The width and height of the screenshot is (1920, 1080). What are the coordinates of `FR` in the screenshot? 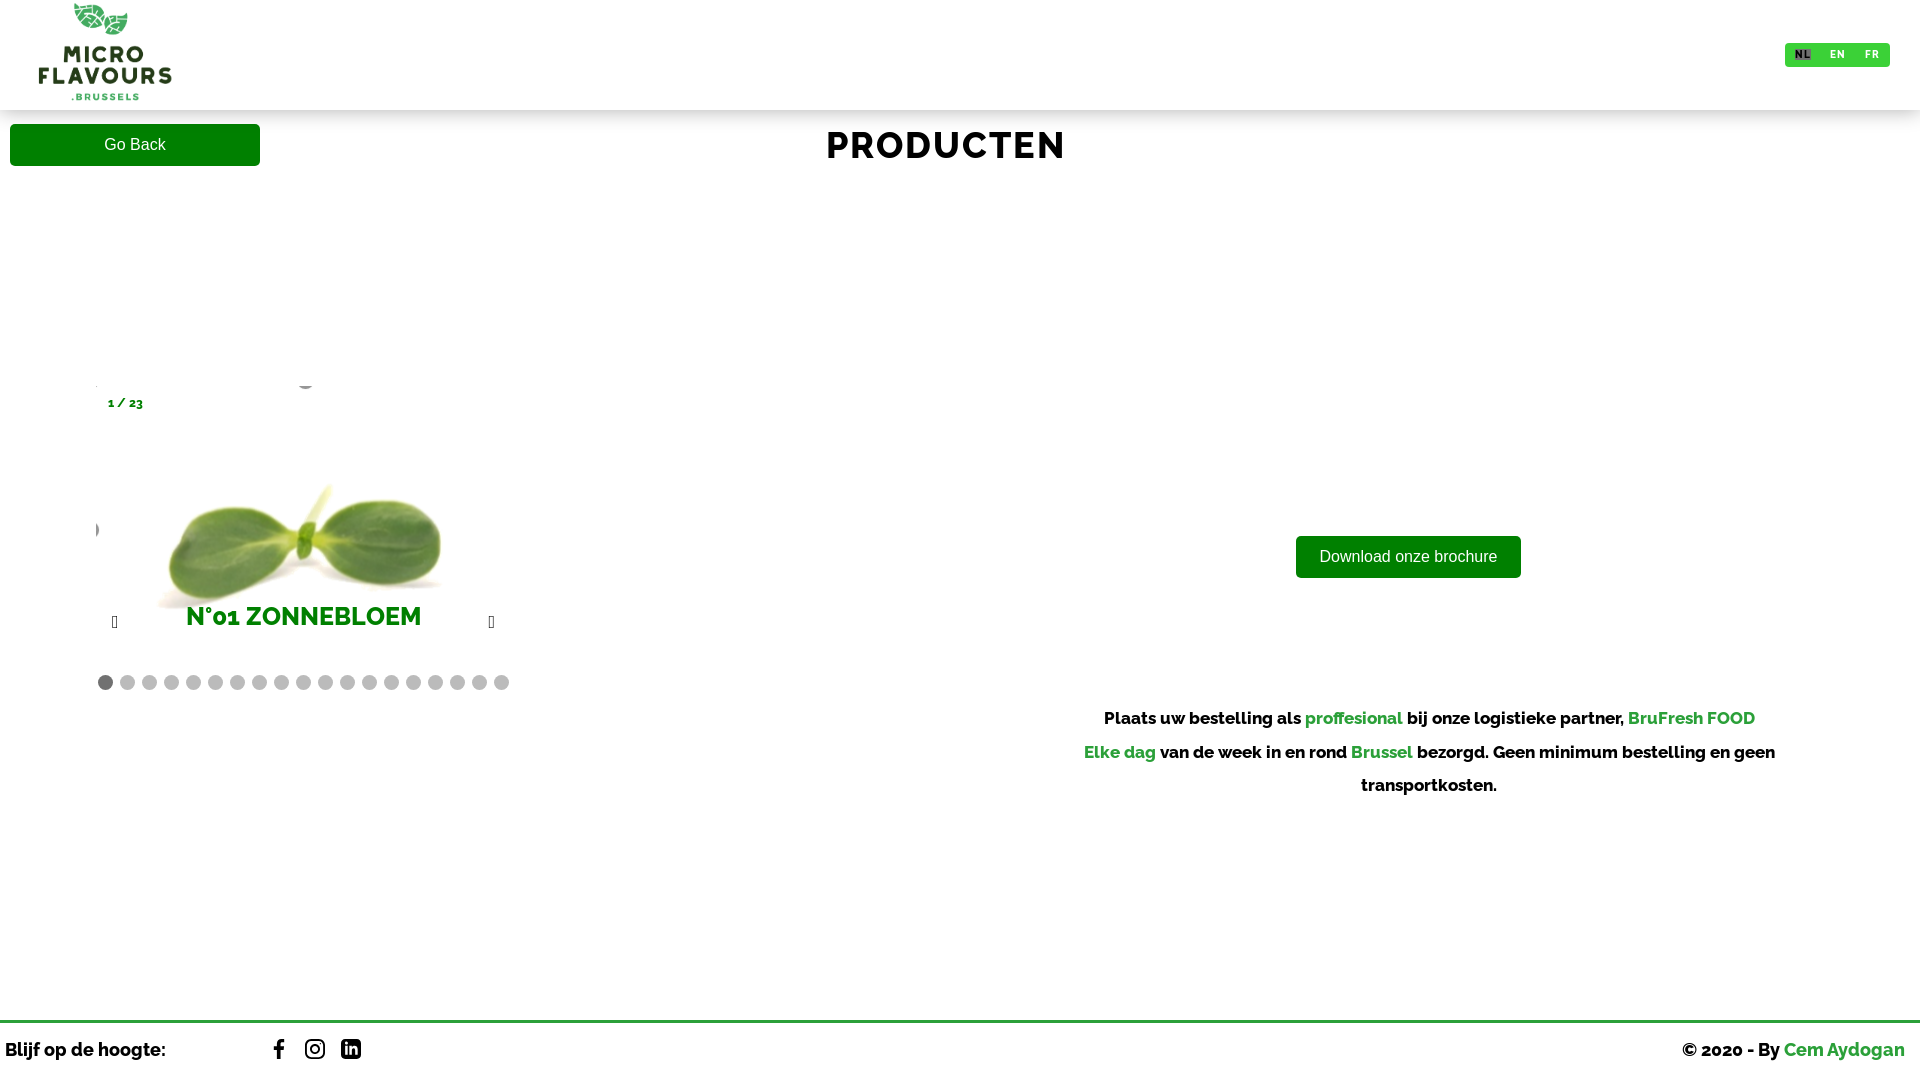 It's located at (1872, 54).